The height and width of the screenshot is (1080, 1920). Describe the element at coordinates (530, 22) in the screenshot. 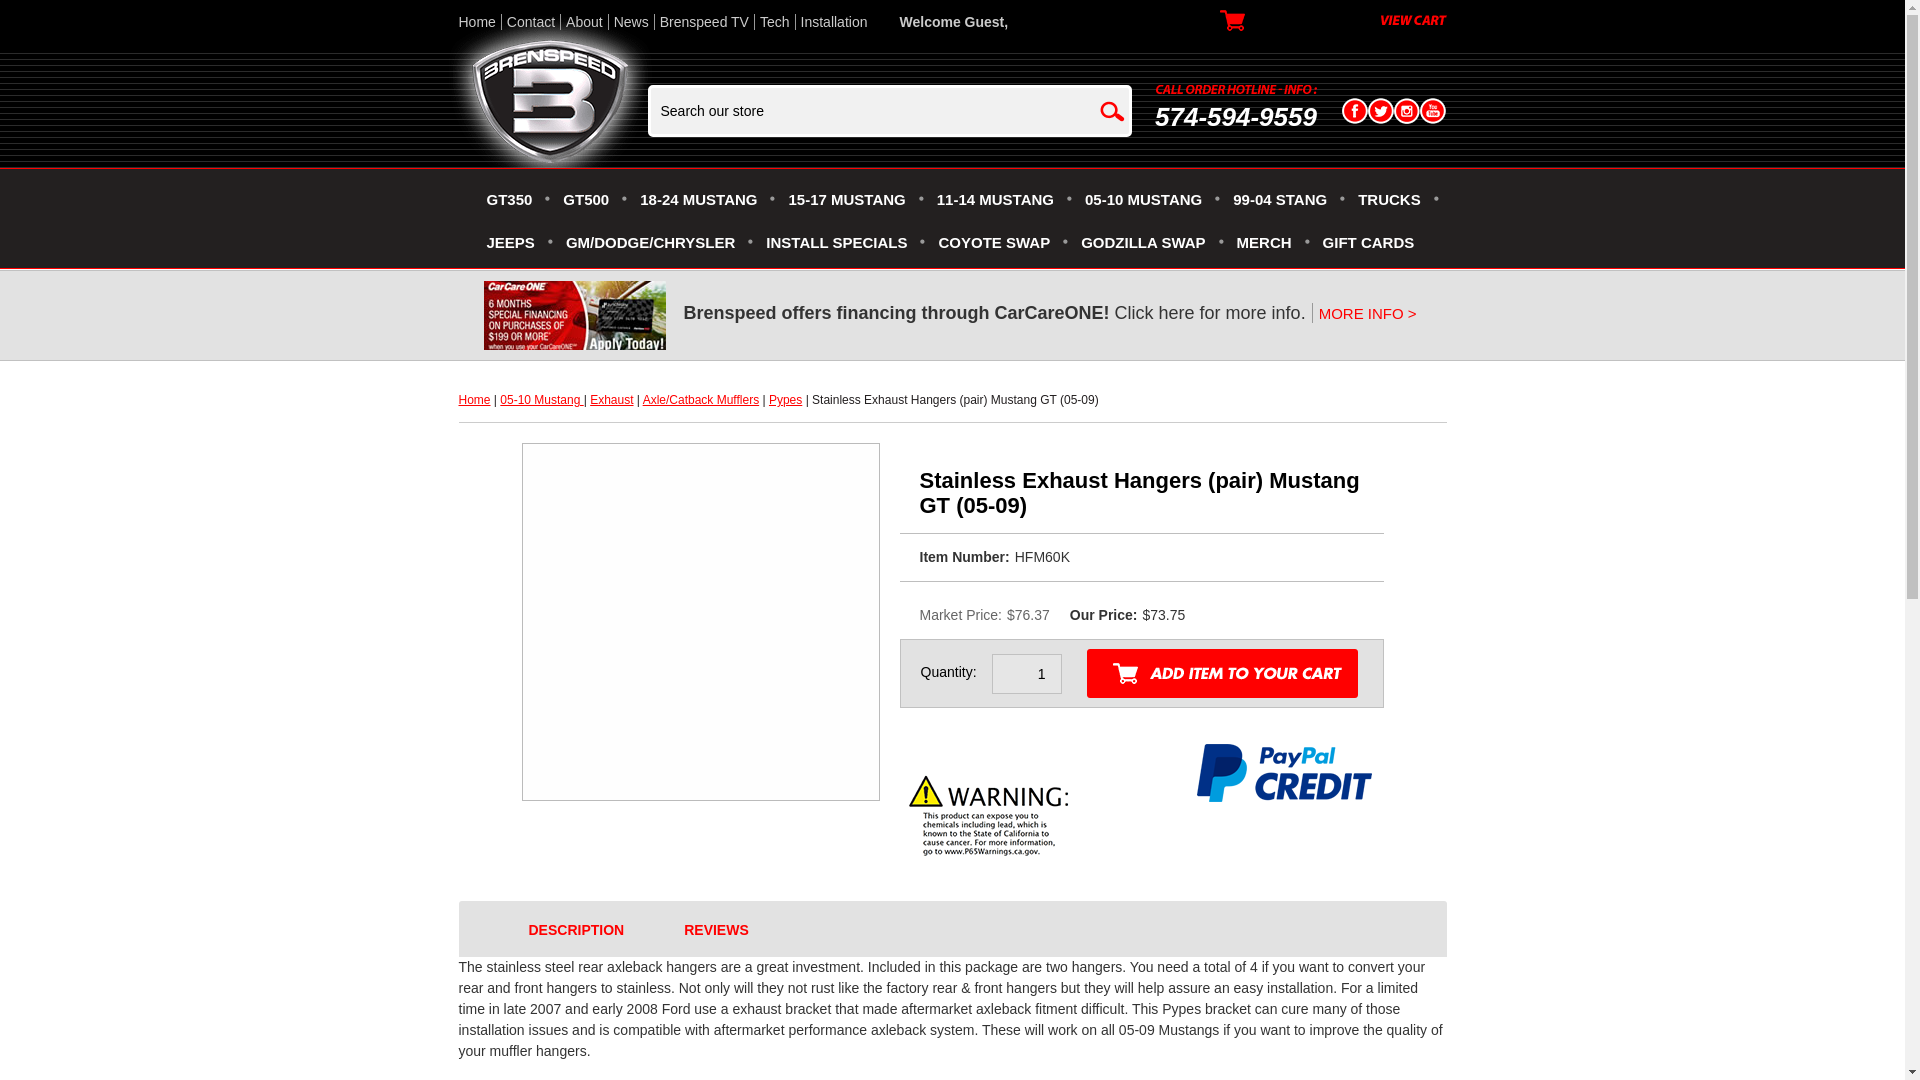

I see `Contact` at that location.